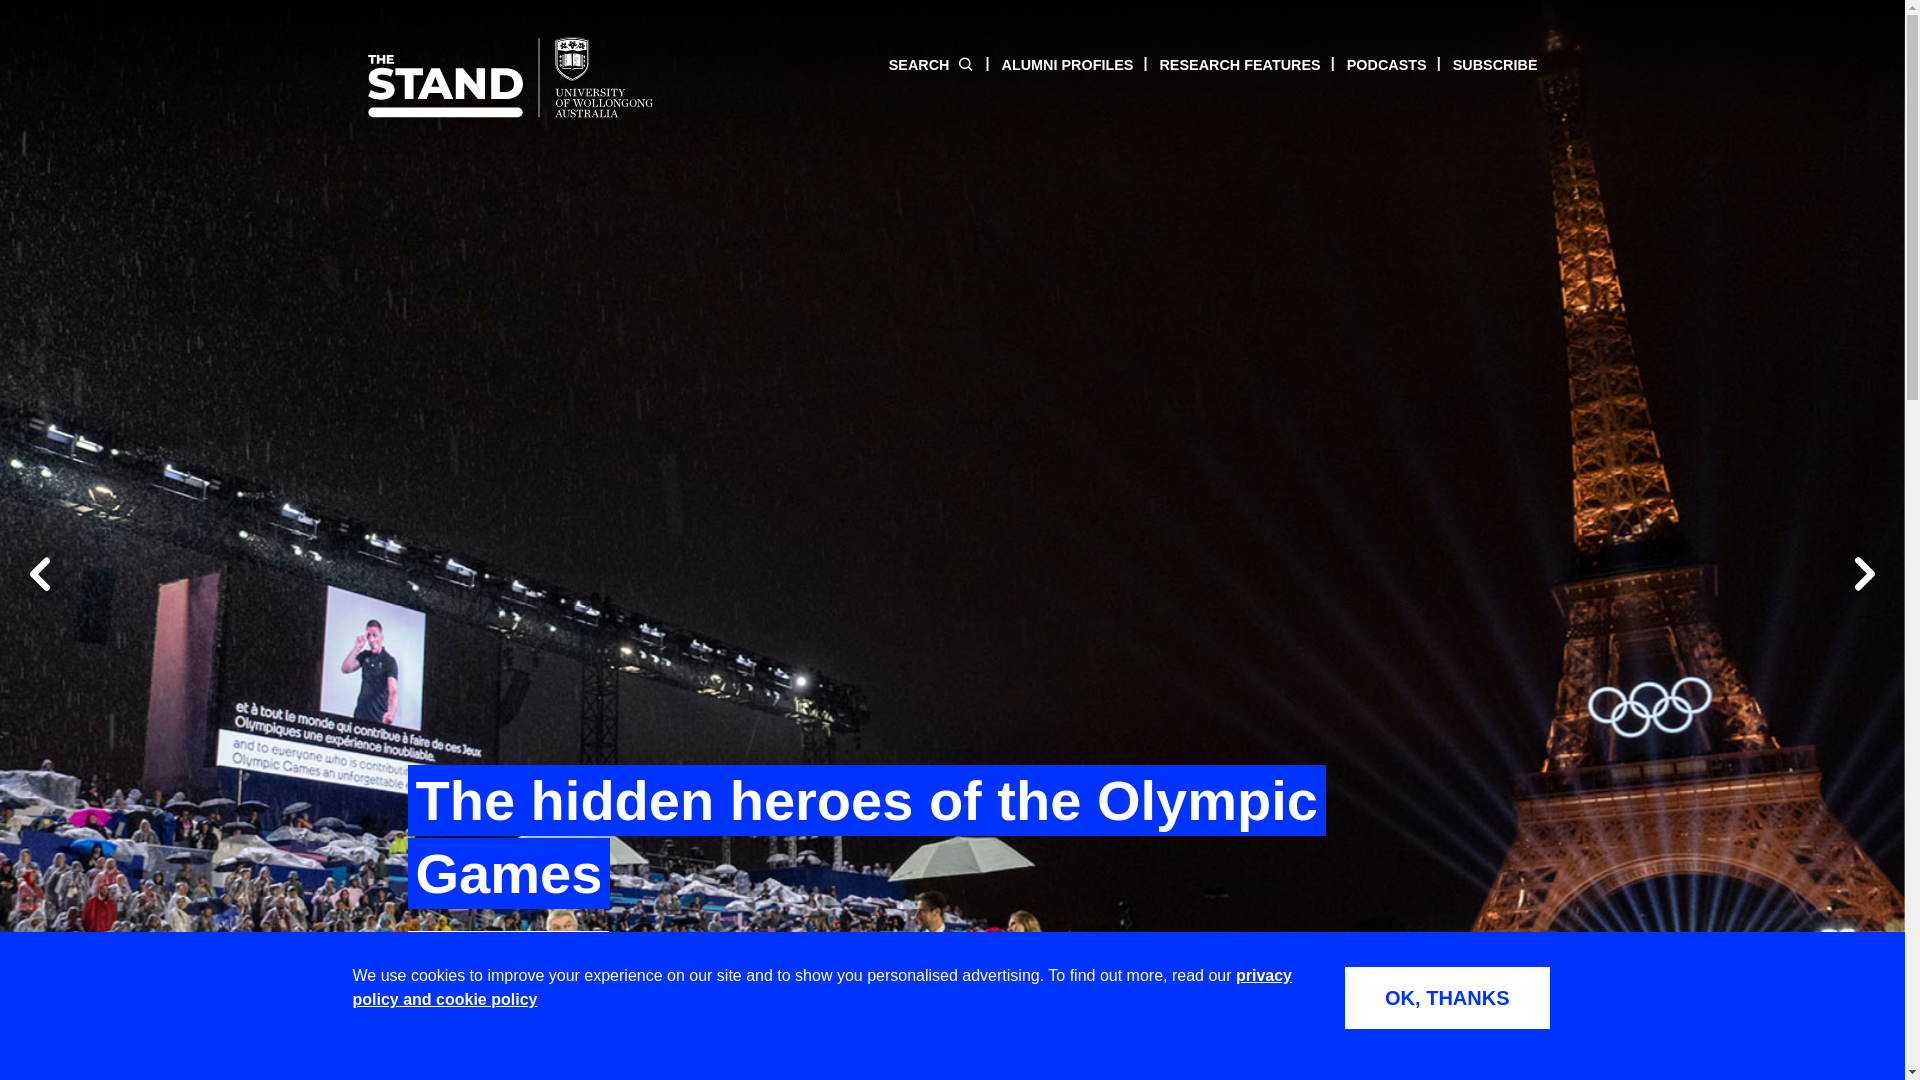 This screenshot has width=1920, height=1080. Describe the element at coordinates (1373, 64) in the screenshot. I see `PODCASTS` at that location.